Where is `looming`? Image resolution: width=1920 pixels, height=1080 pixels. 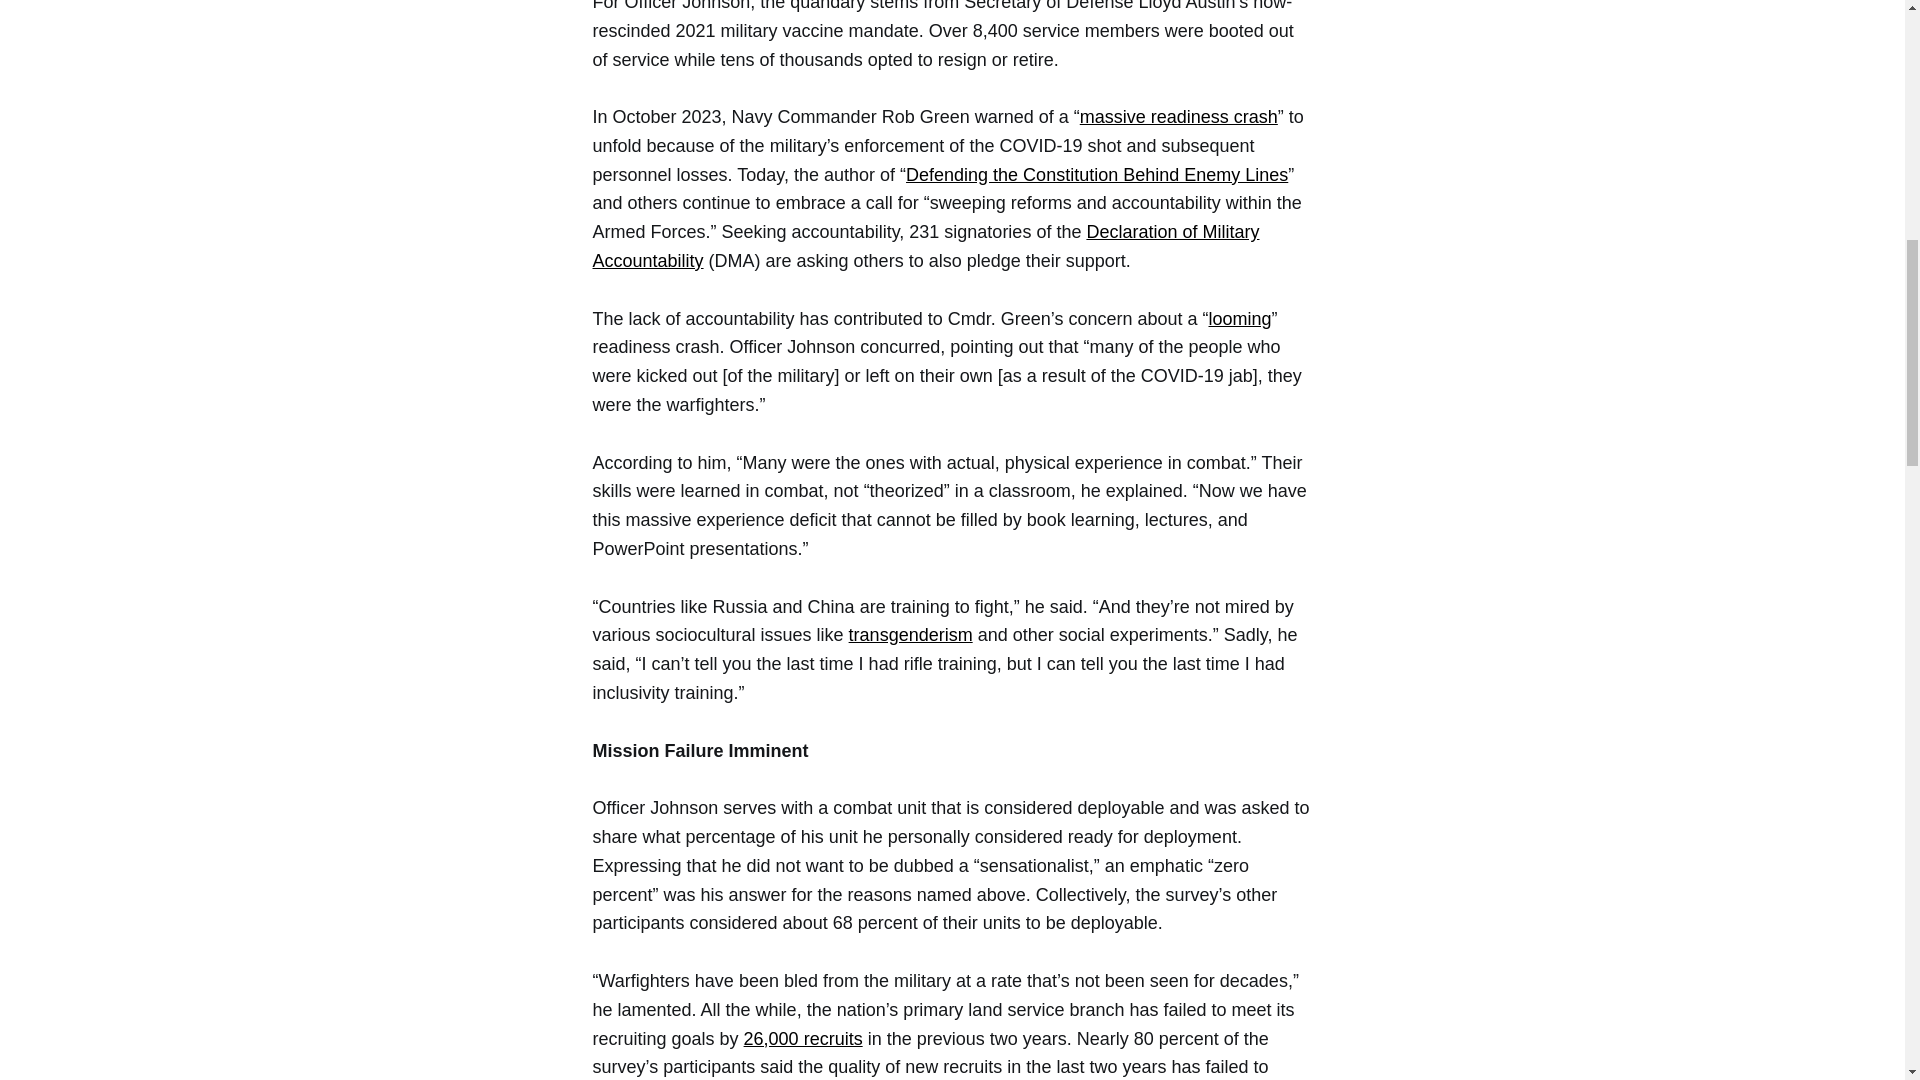 looming is located at coordinates (1239, 318).